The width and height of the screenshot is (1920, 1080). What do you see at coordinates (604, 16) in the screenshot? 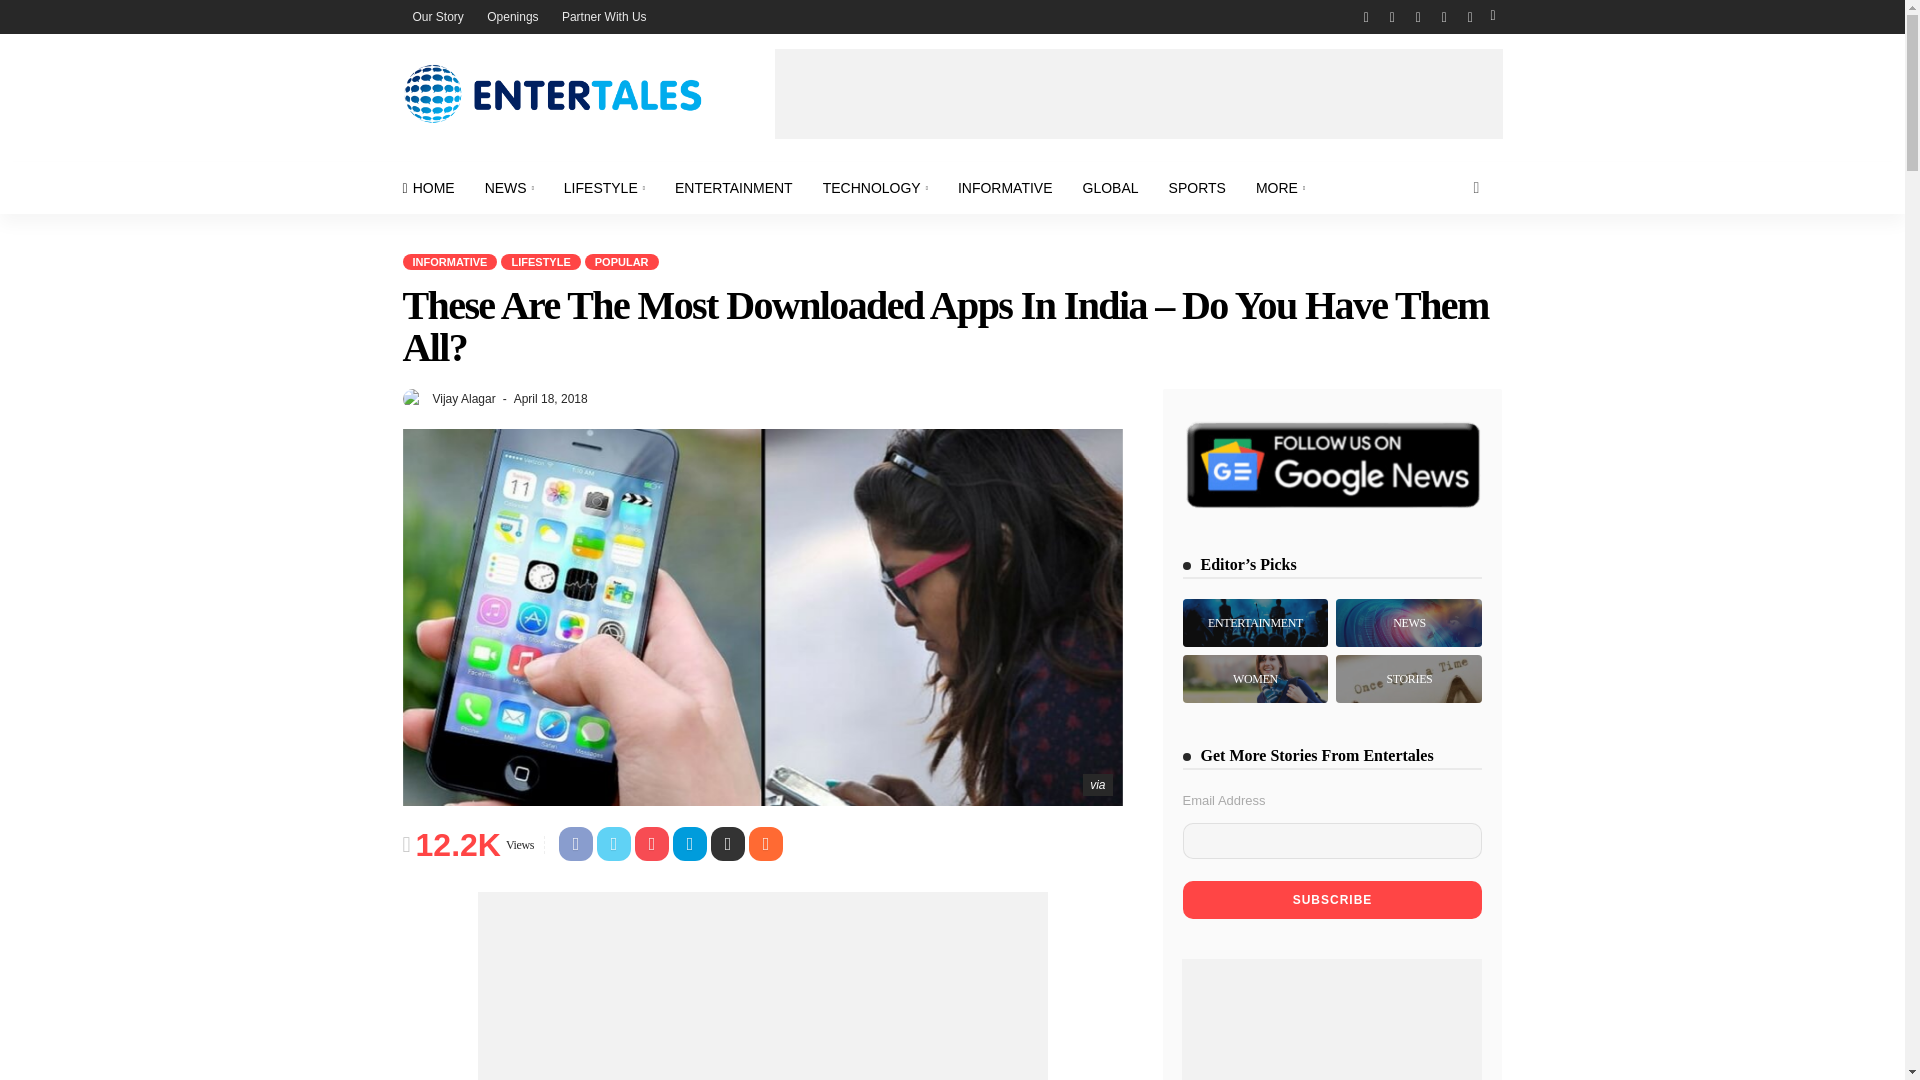
I see `Partner With Us` at bounding box center [604, 16].